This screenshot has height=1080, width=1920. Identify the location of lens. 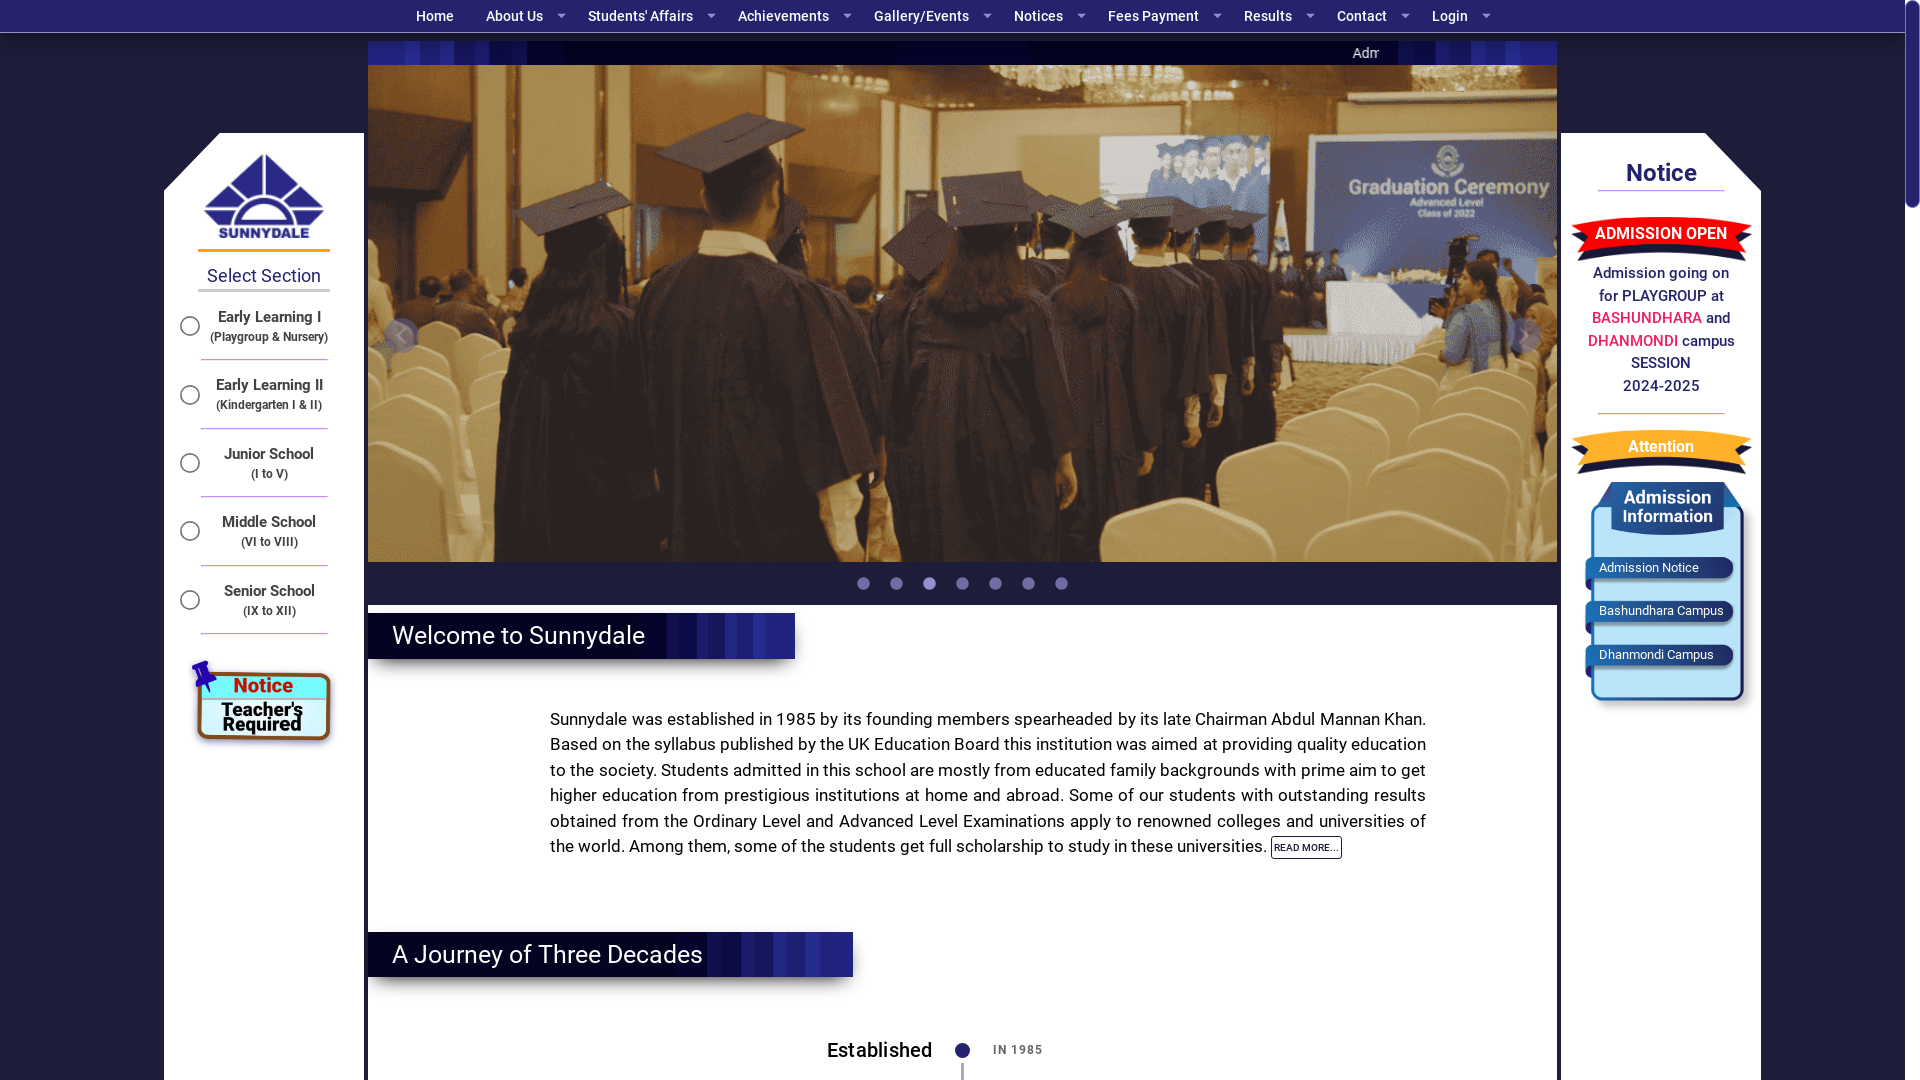
(962, 584).